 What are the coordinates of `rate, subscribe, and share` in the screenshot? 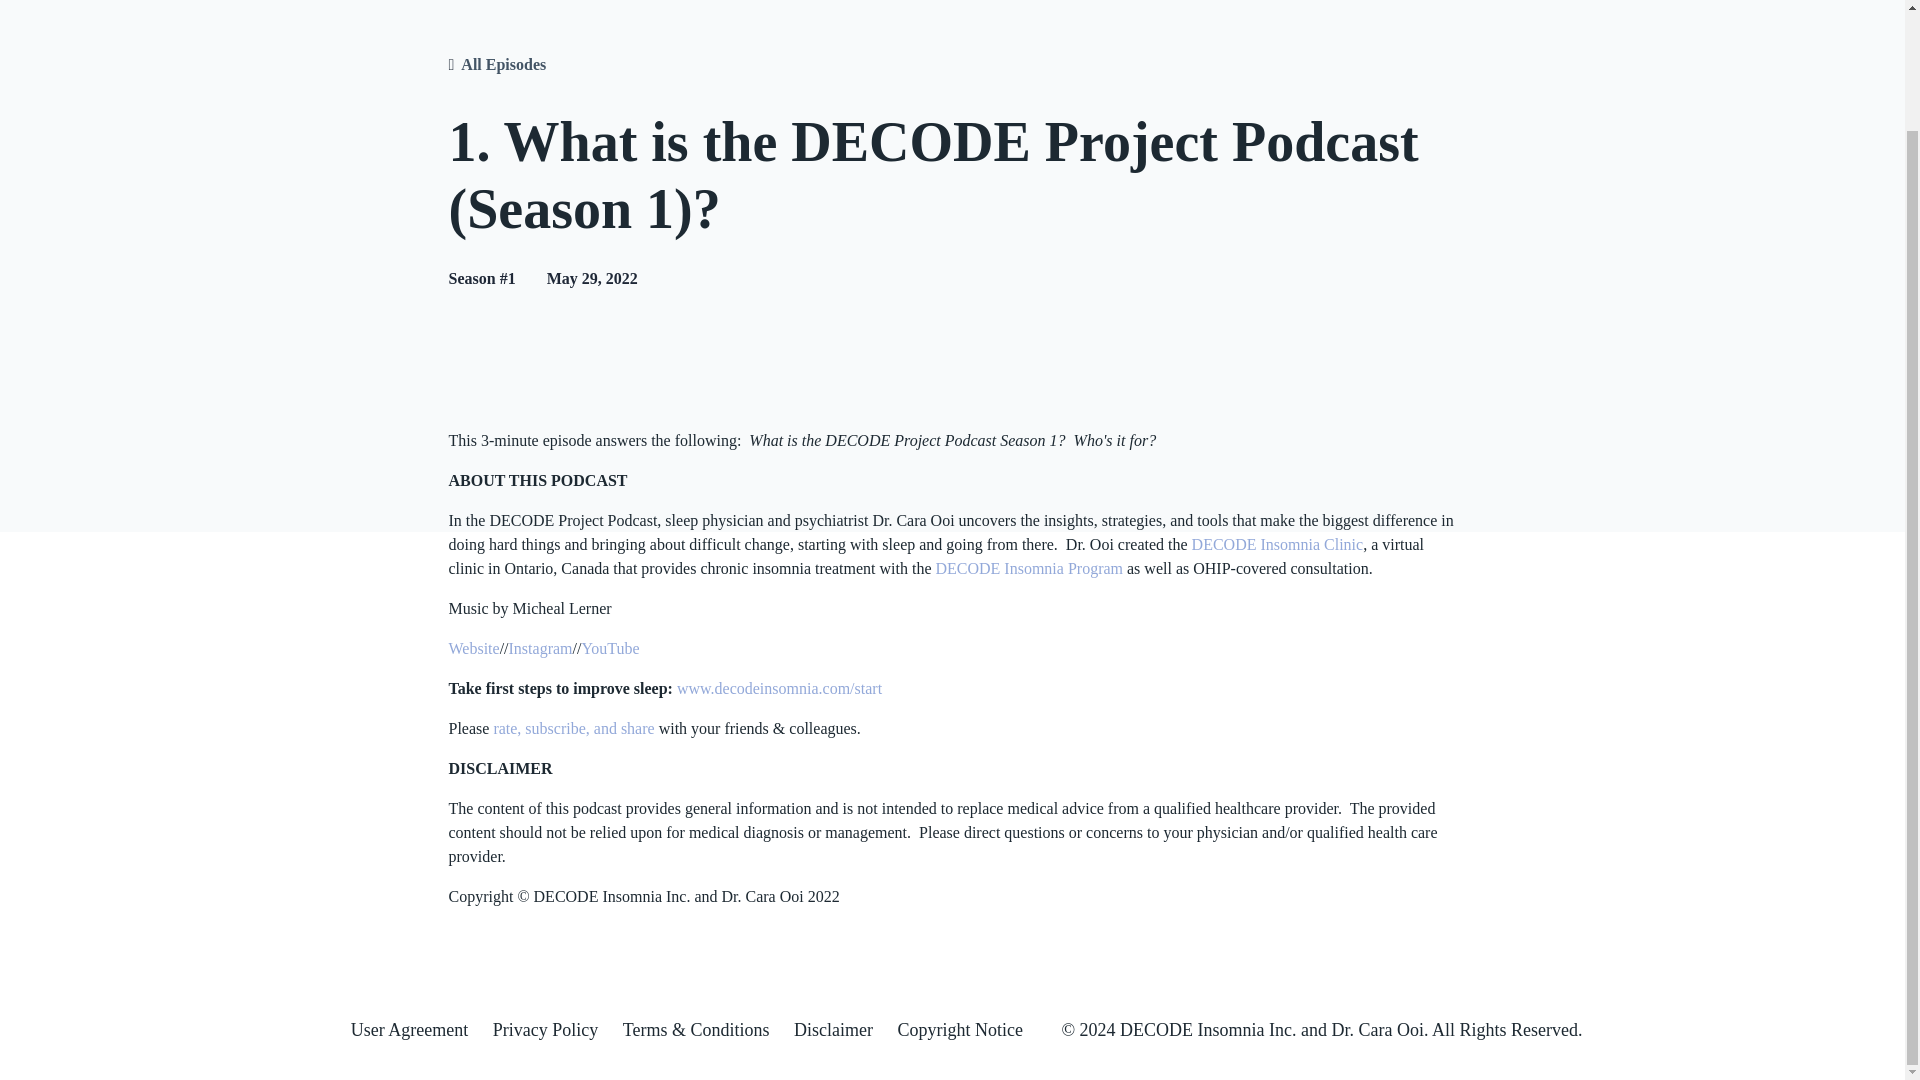 It's located at (574, 728).